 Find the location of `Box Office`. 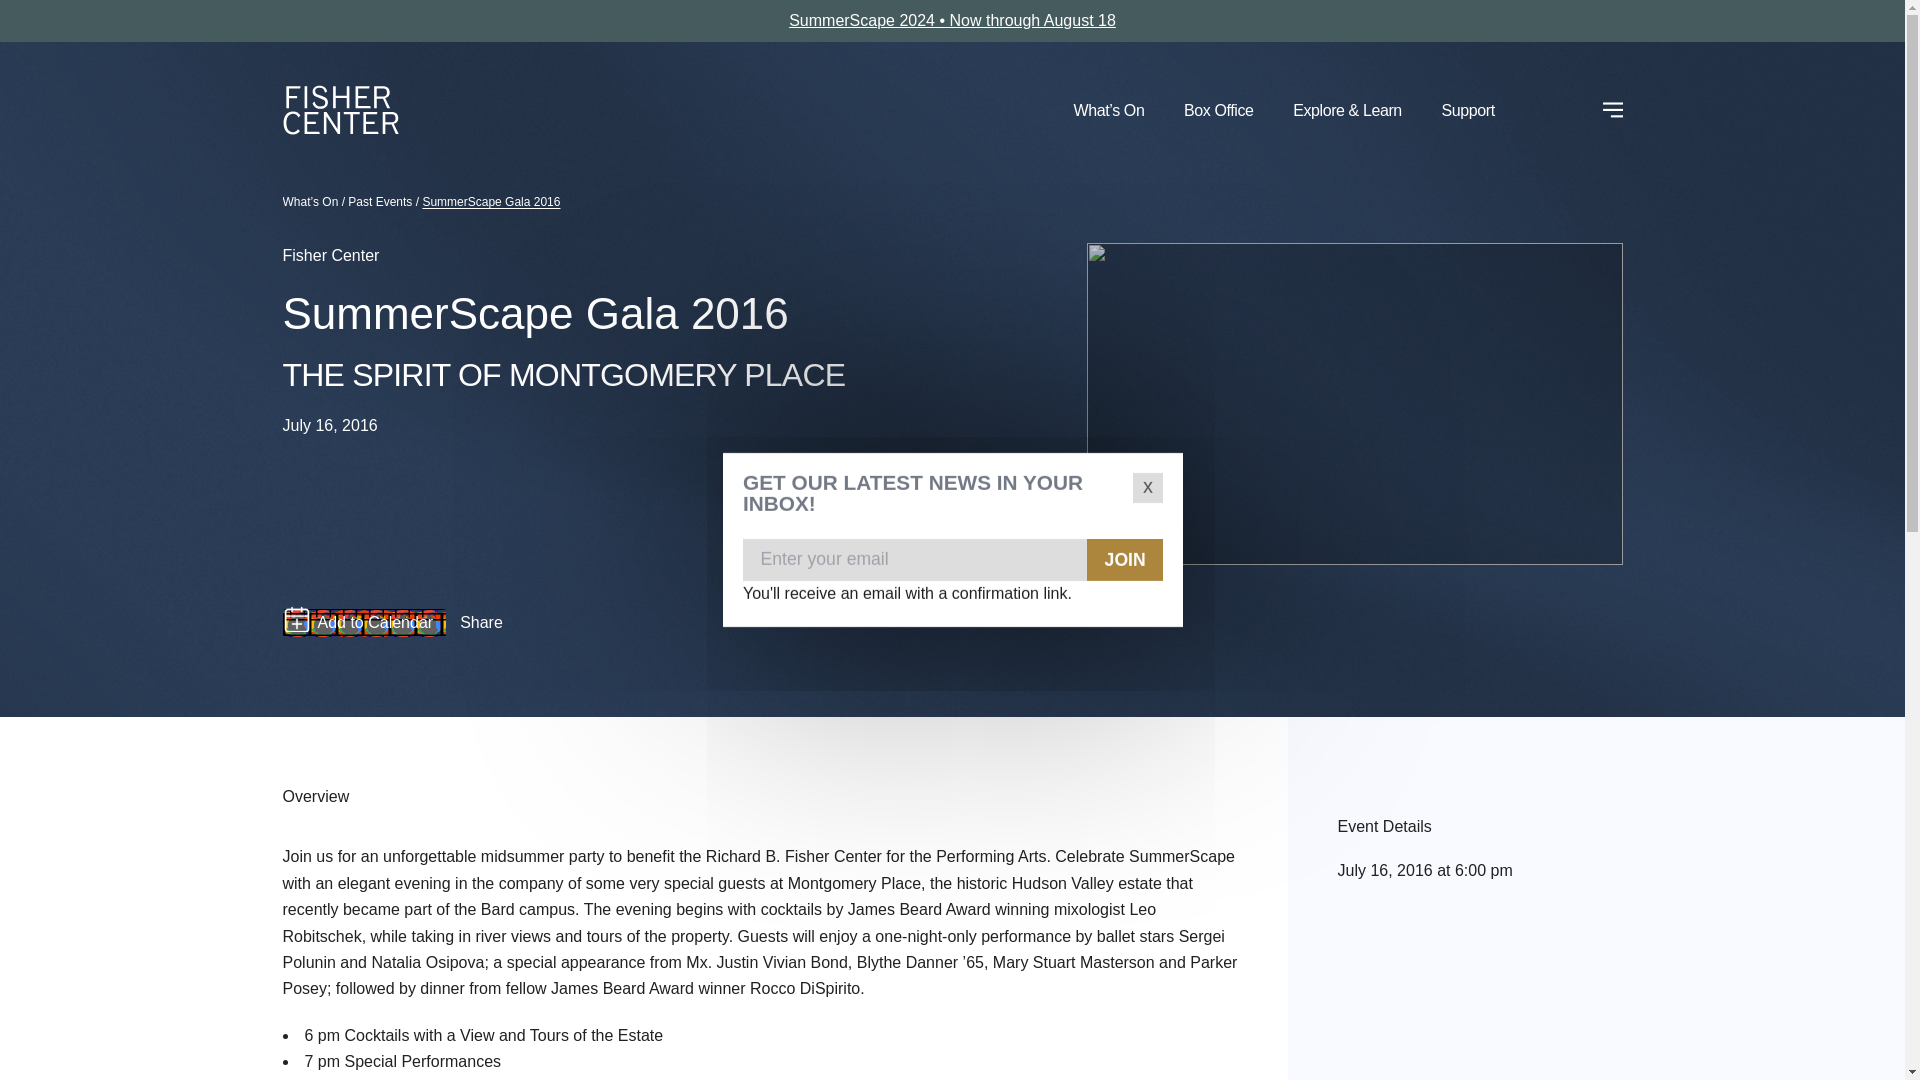

Box Office is located at coordinates (1218, 110).